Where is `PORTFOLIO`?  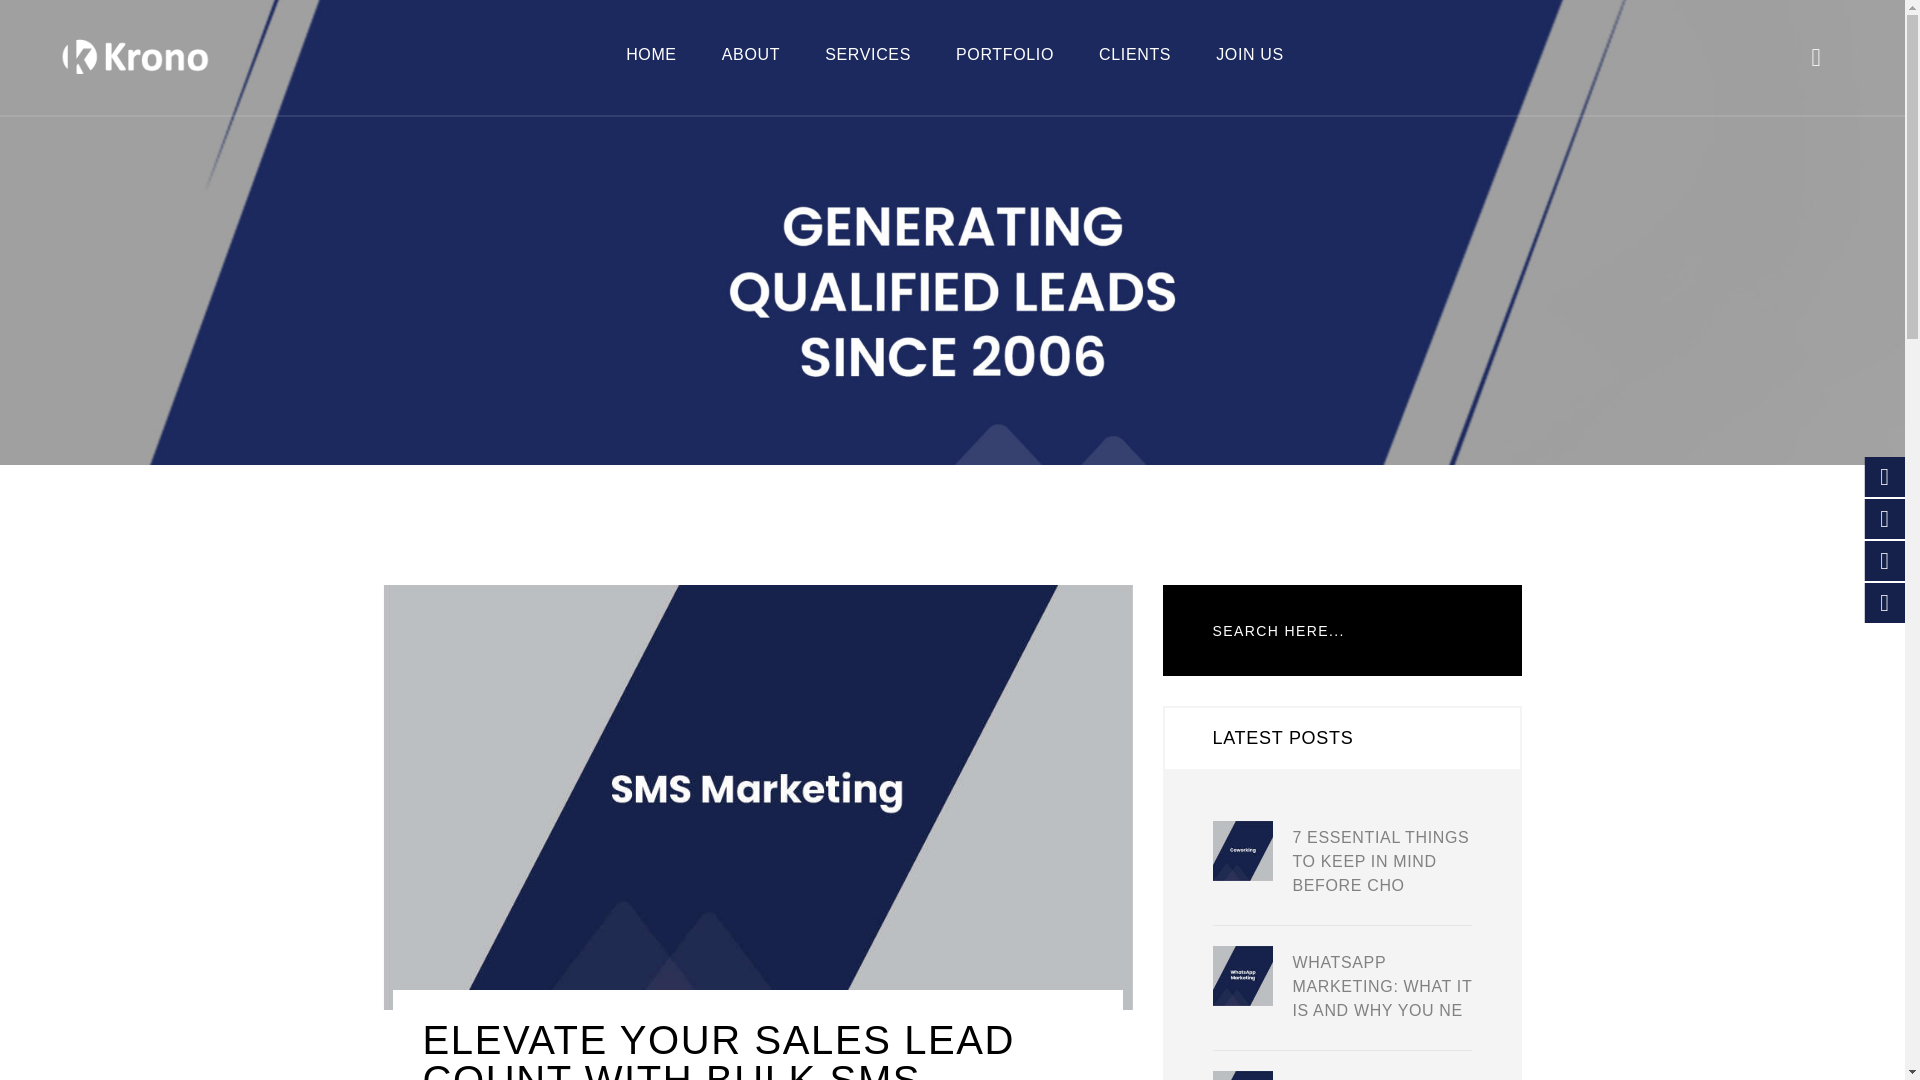 PORTFOLIO is located at coordinates (1005, 54).